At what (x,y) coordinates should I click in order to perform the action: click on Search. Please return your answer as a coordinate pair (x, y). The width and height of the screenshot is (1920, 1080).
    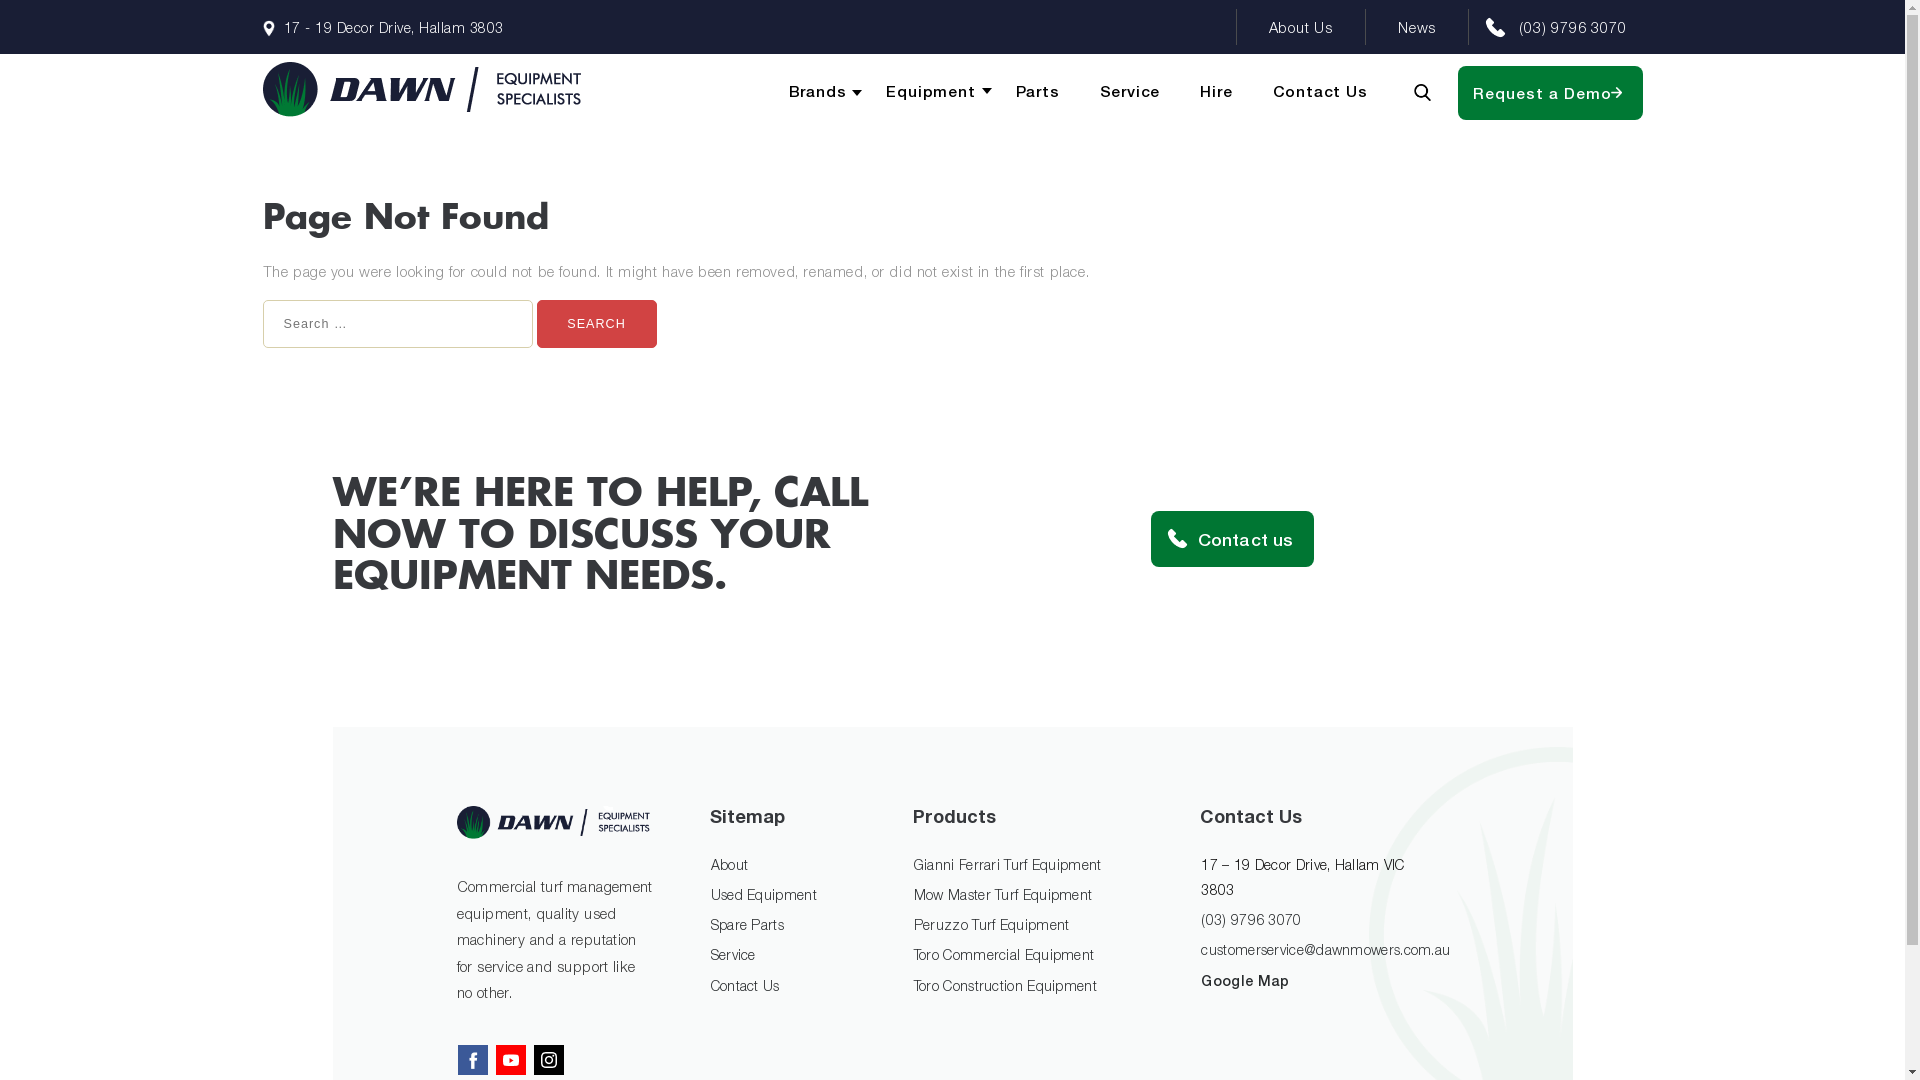
    Looking at the image, I should click on (596, 324).